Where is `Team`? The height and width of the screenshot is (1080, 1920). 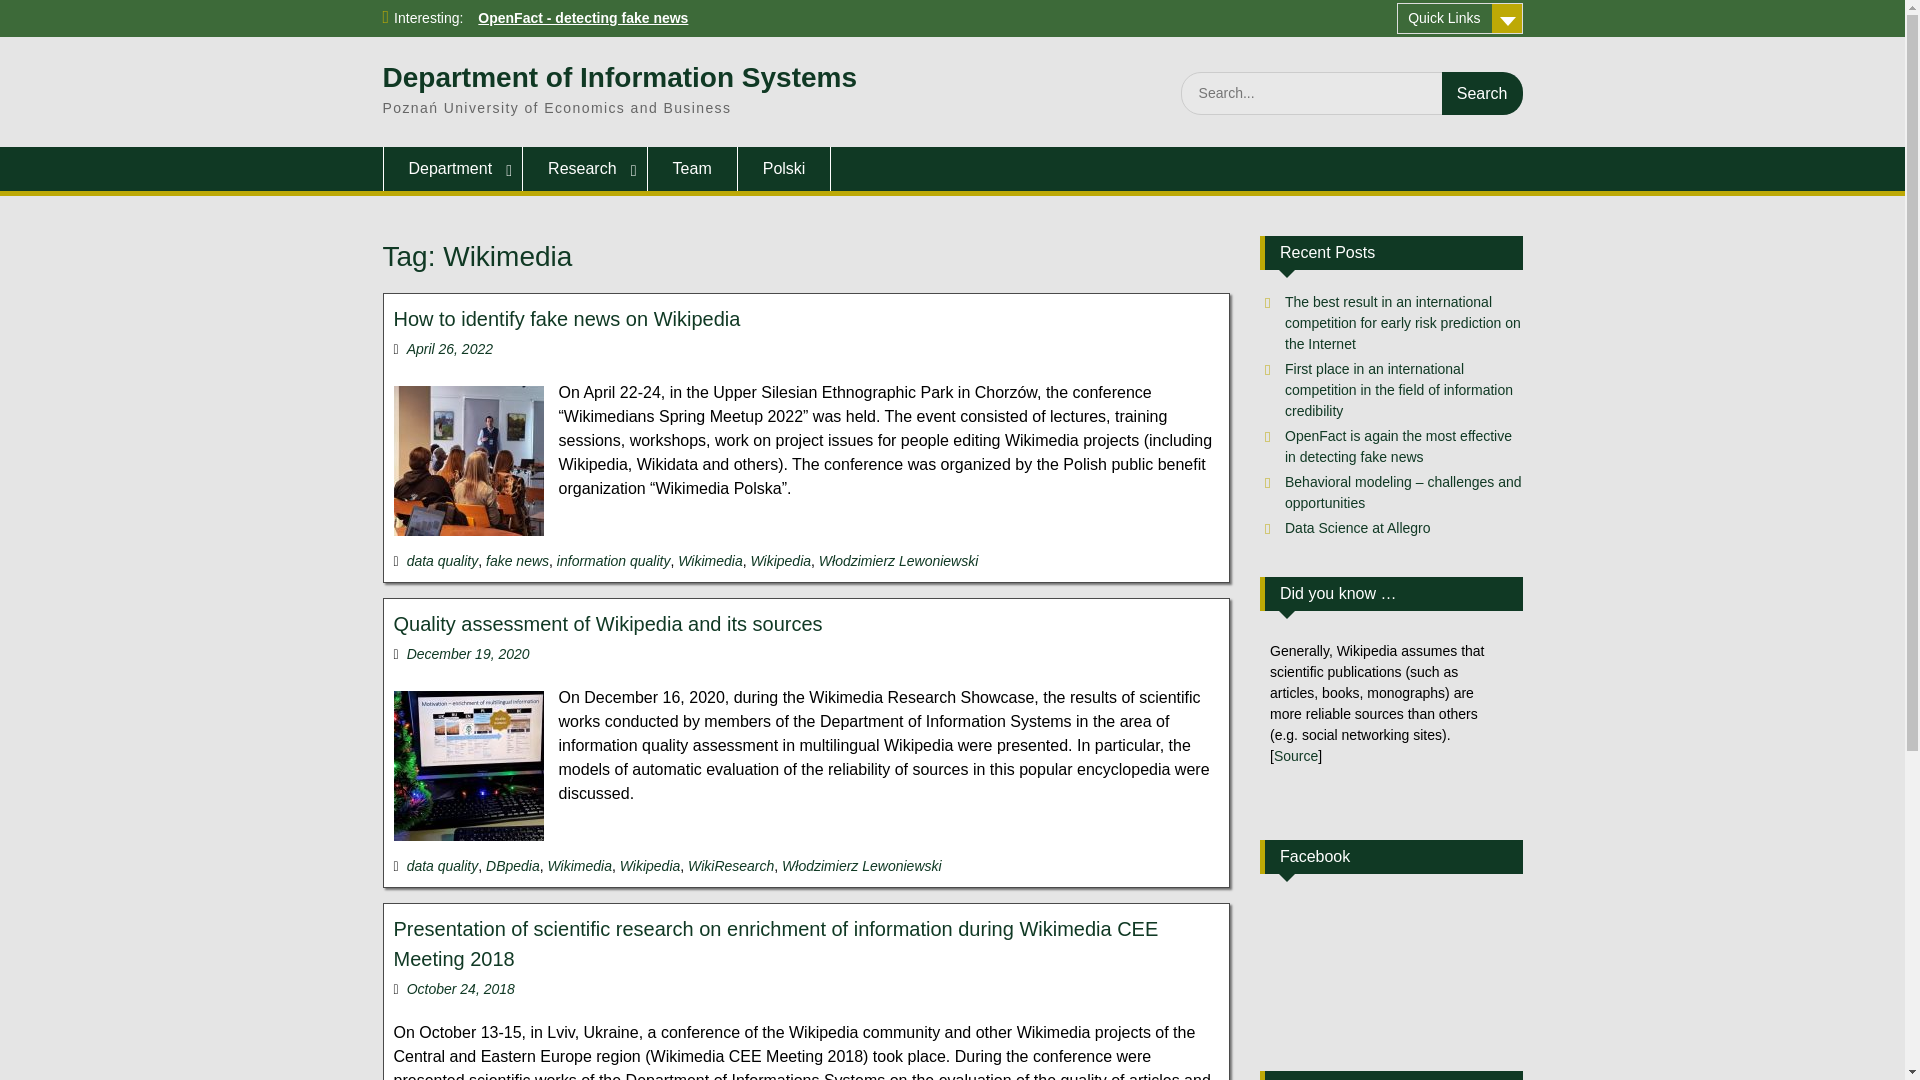 Team is located at coordinates (692, 168).